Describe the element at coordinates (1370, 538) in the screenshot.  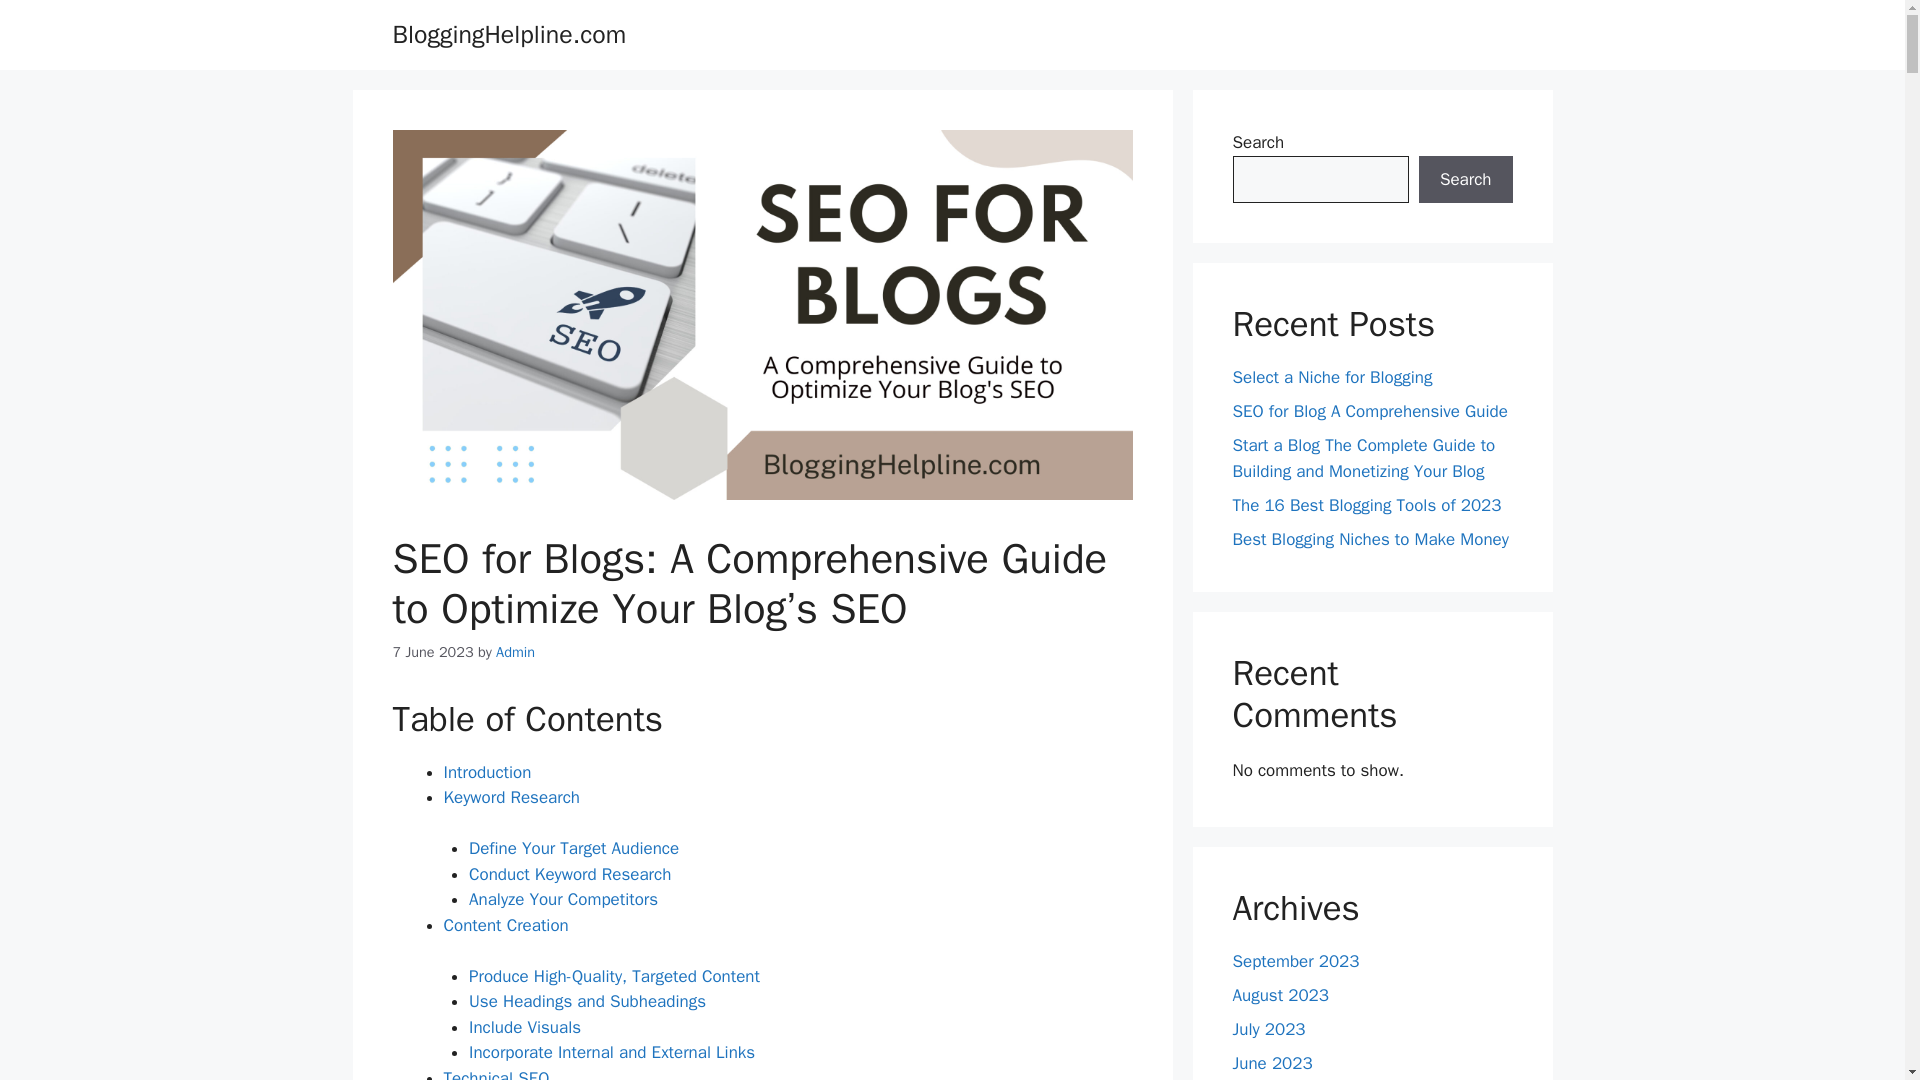
I see `Best Blogging Niches to Make Money` at that location.